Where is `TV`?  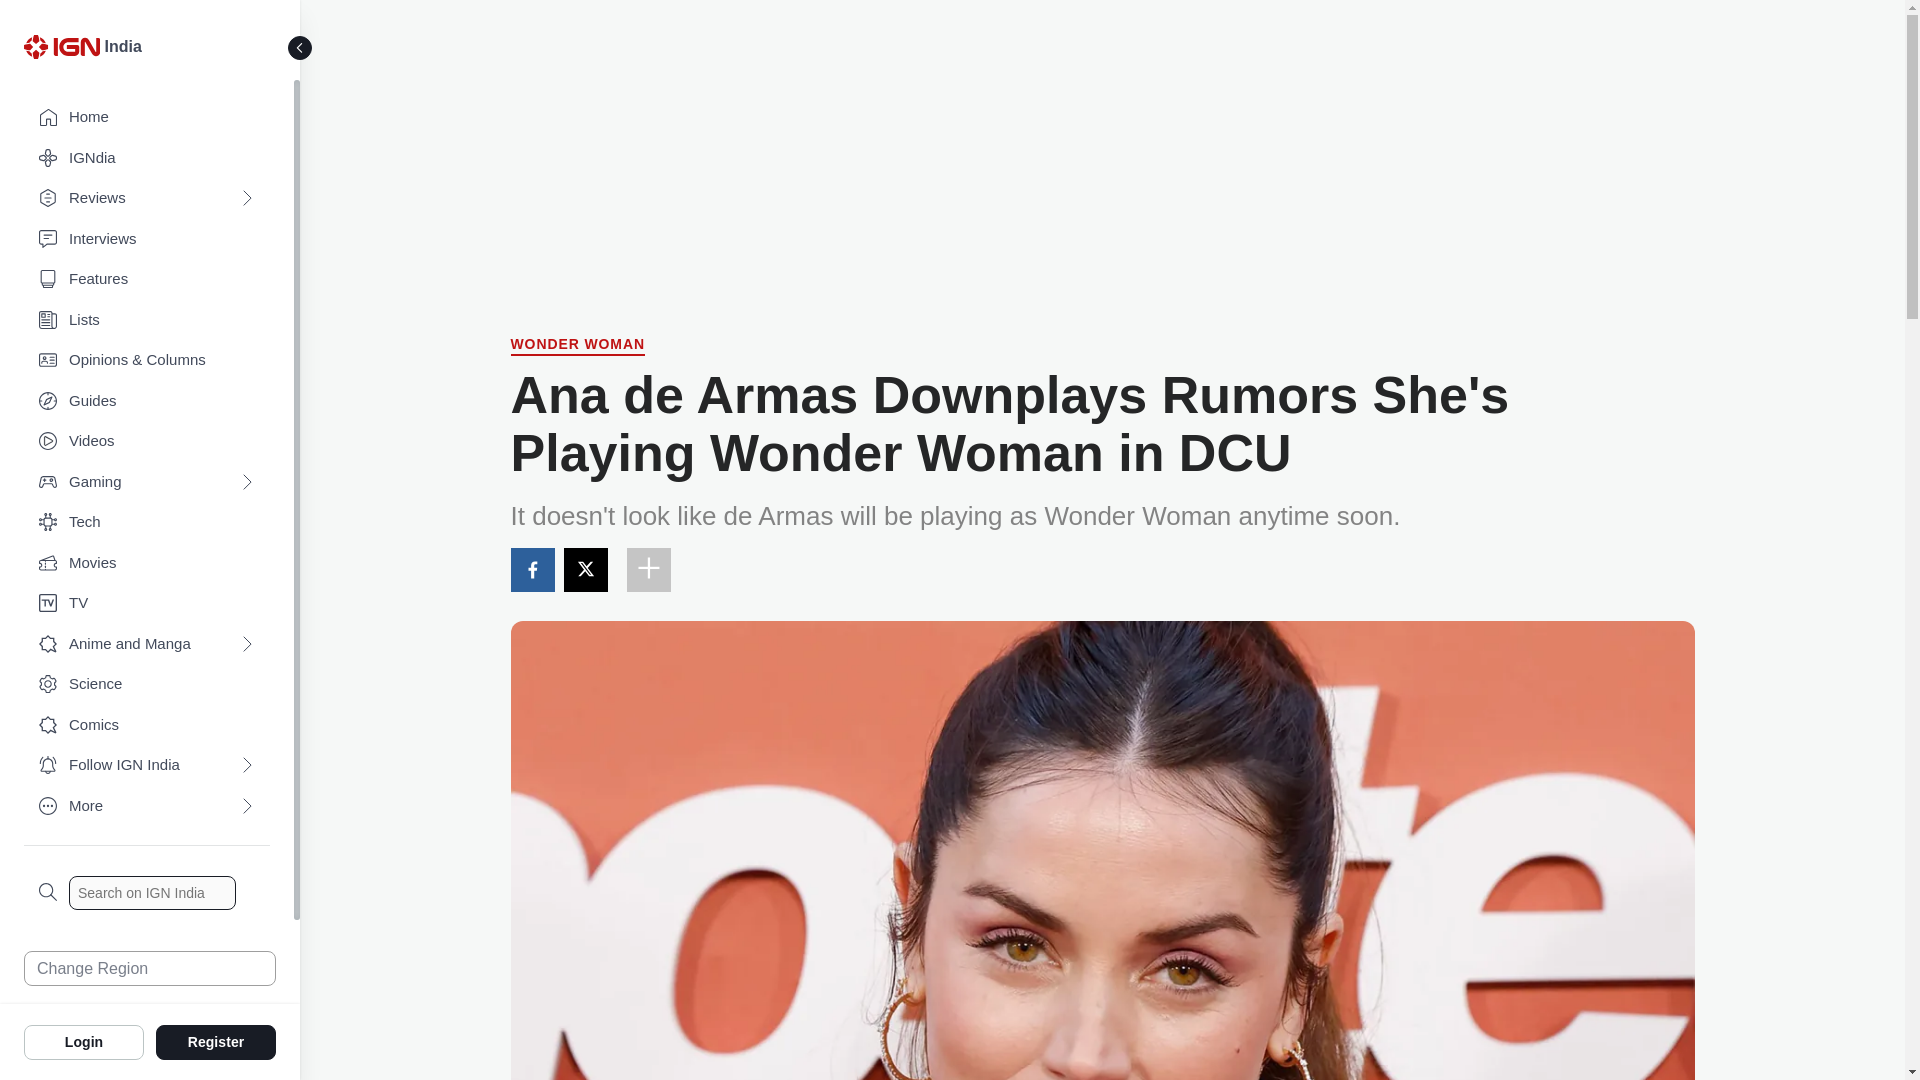
TV is located at coordinates (146, 604).